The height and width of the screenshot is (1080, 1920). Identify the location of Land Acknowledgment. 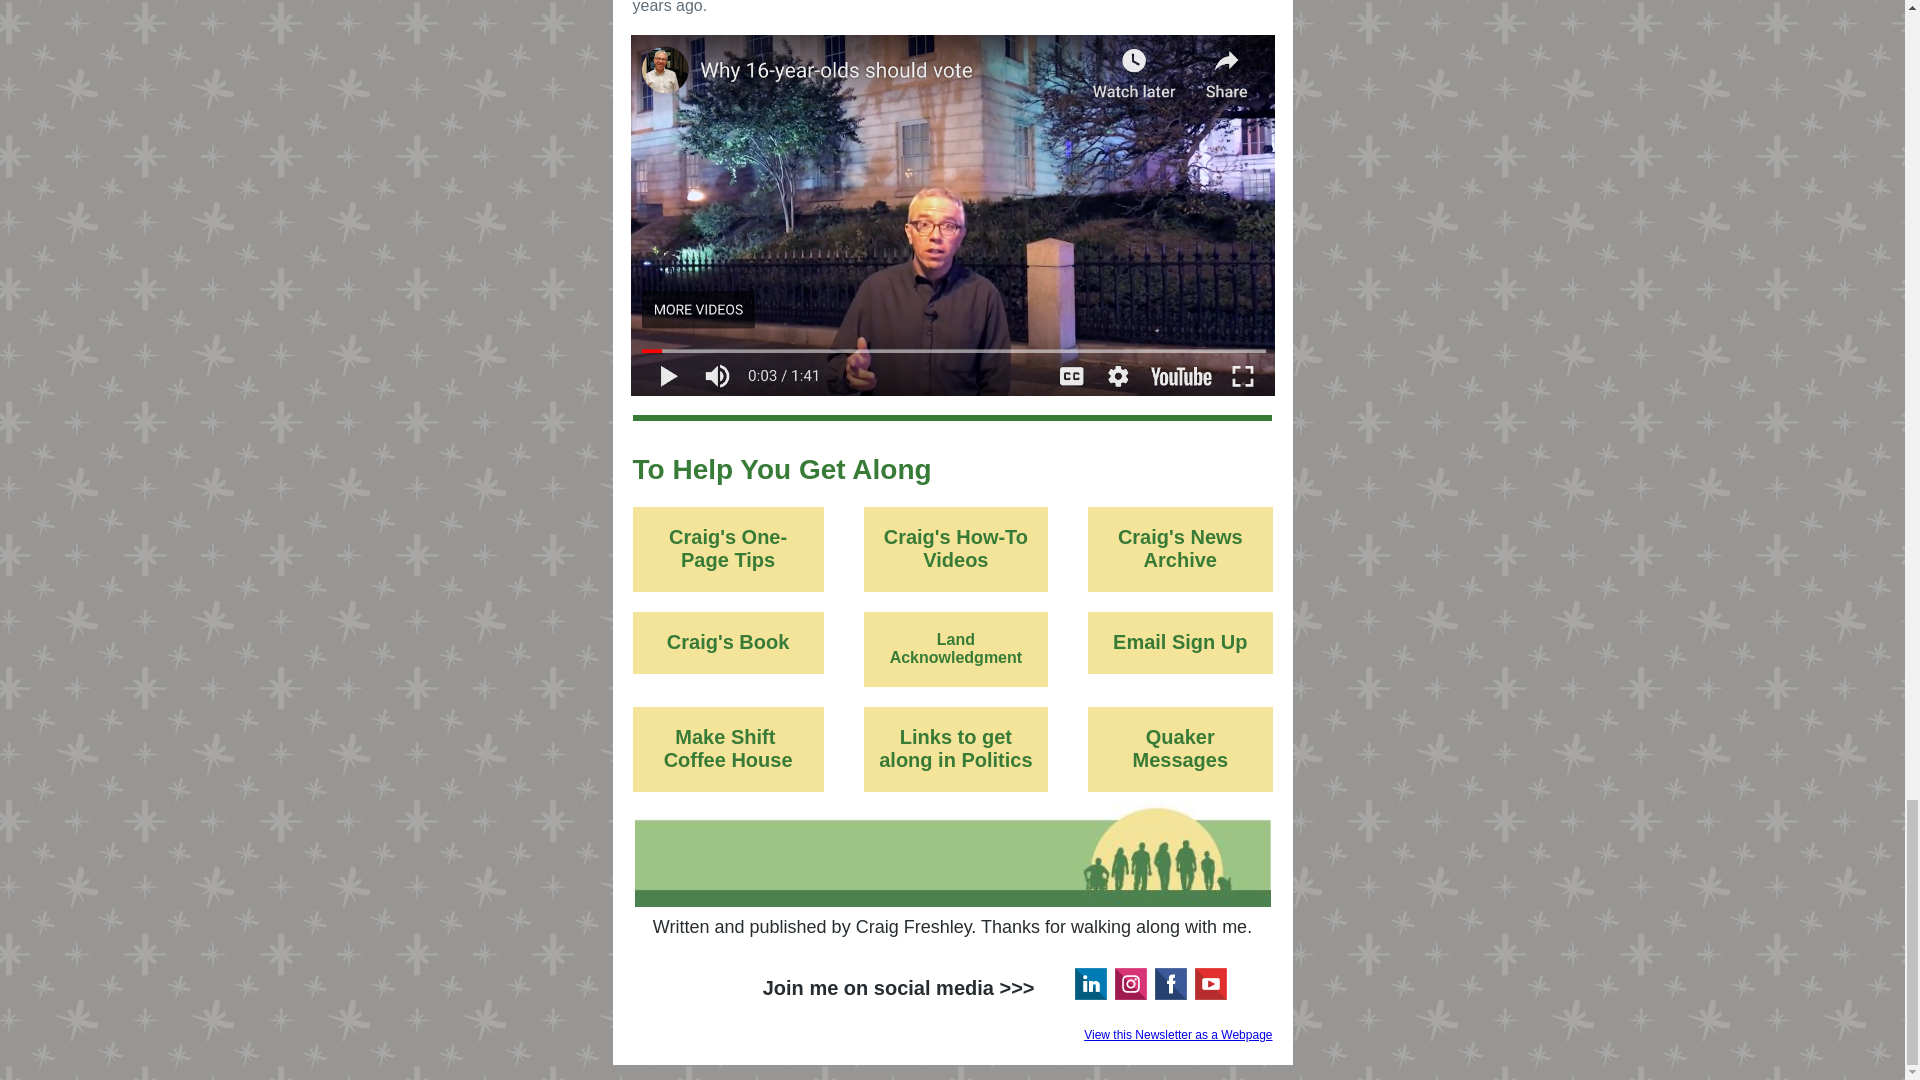
(956, 648).